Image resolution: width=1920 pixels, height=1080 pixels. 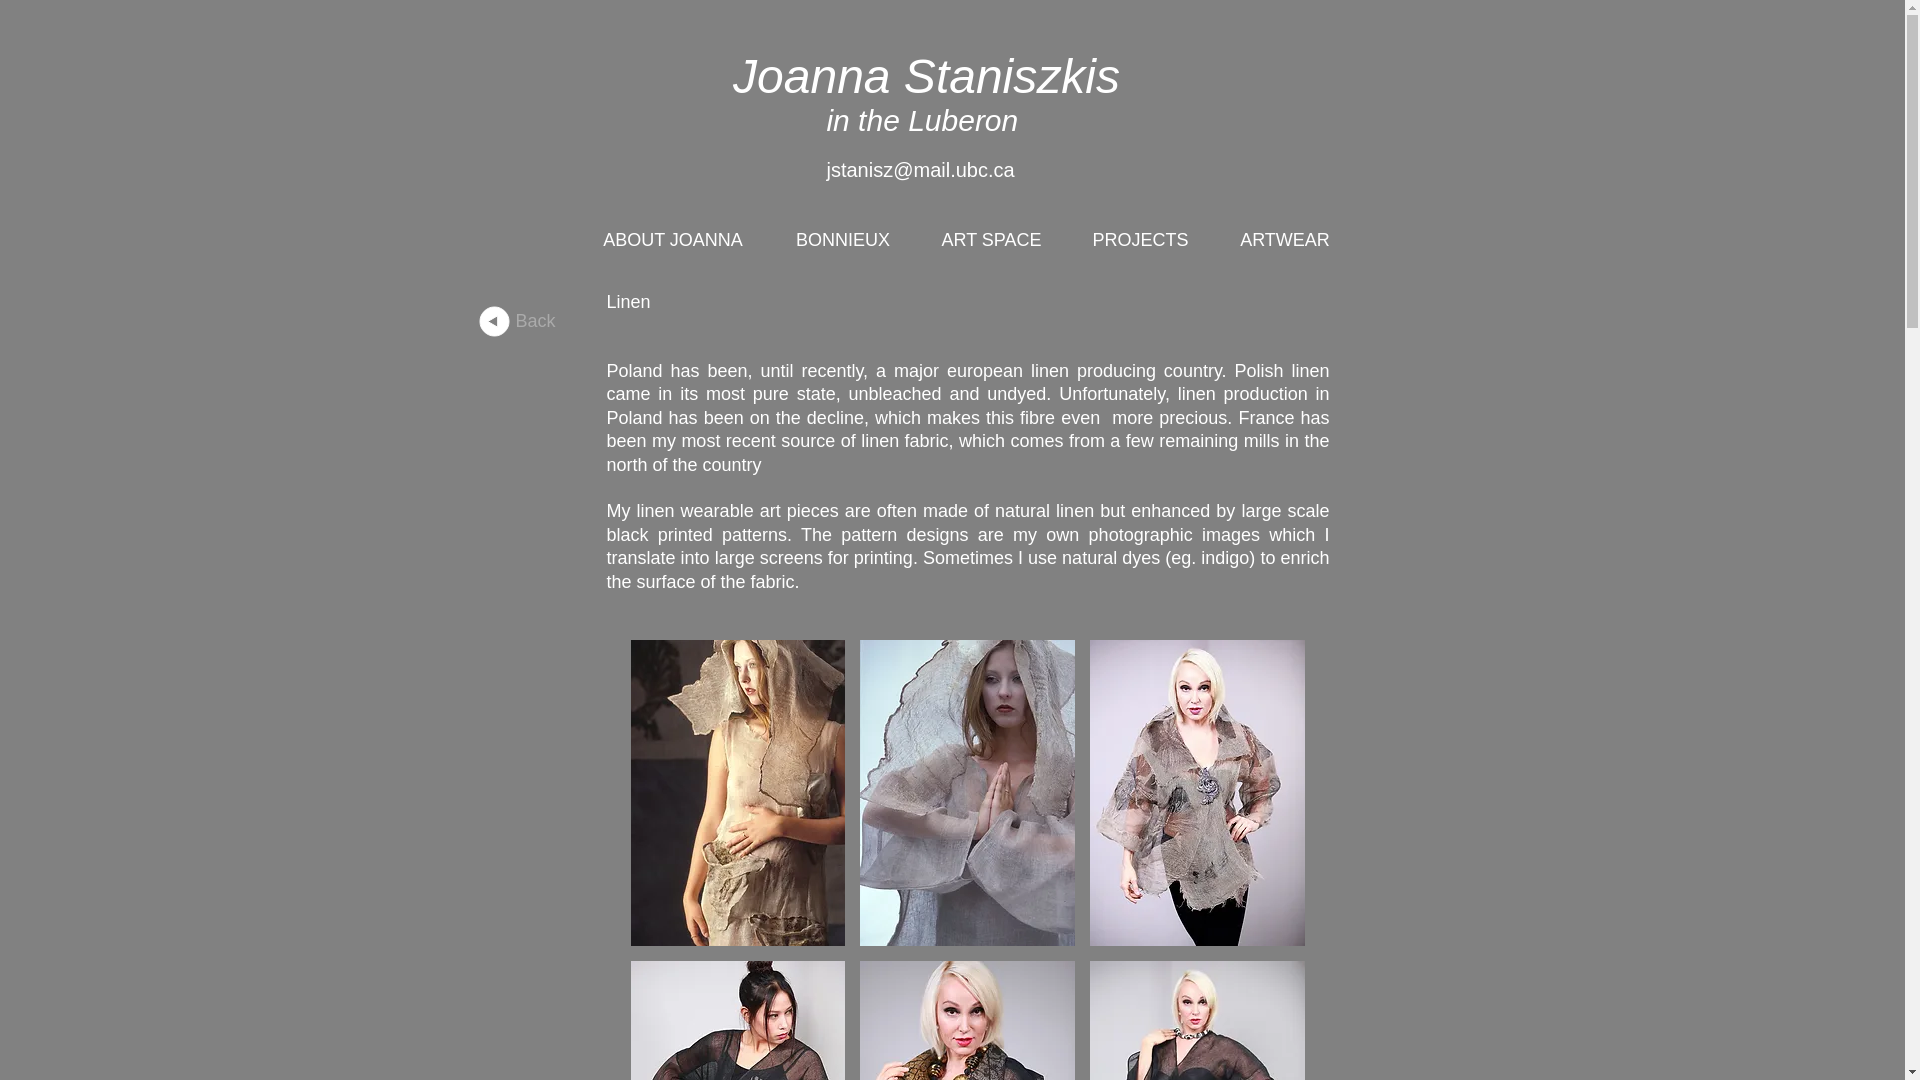 I want to click on Back, so click(x=534, y=322).